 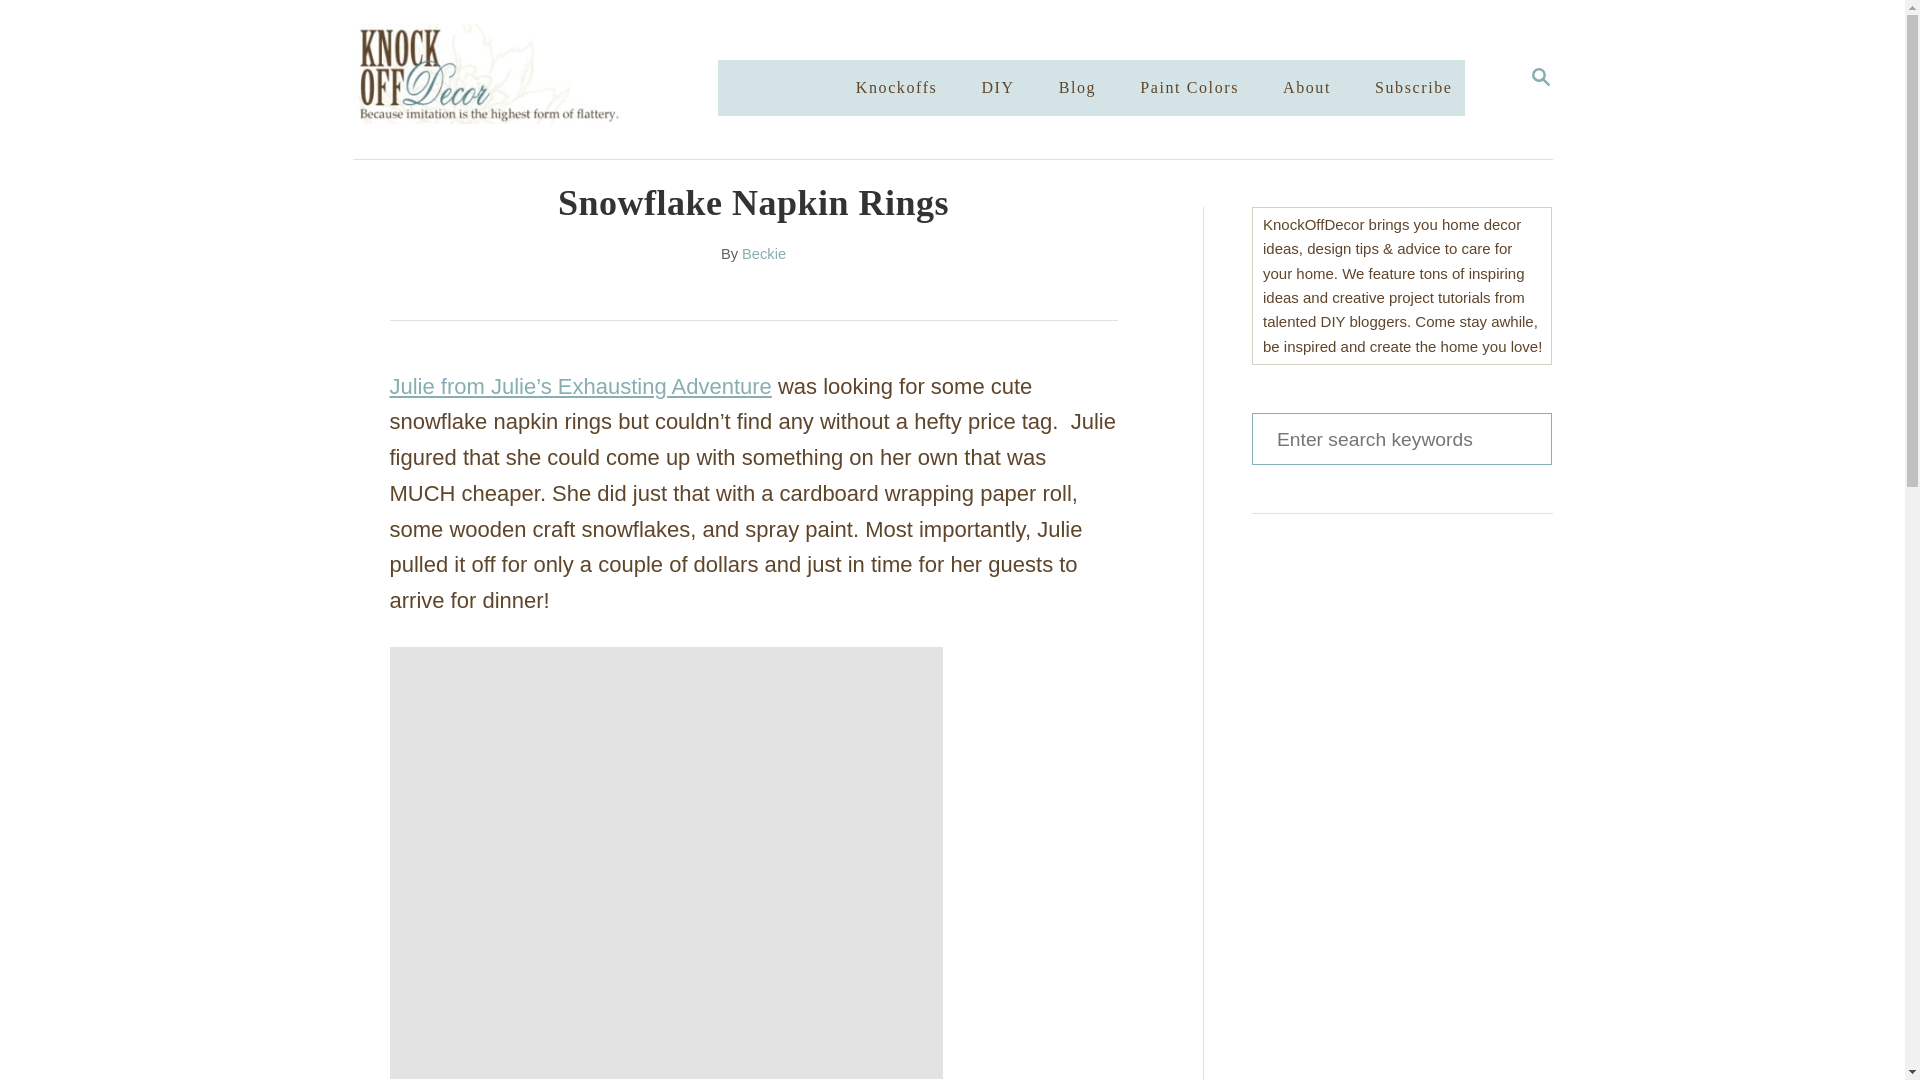 What do you see at coordinates (554, 79) in the screenshot?
I see `KnockOffDecor.com` at bounding box center [554, 79].